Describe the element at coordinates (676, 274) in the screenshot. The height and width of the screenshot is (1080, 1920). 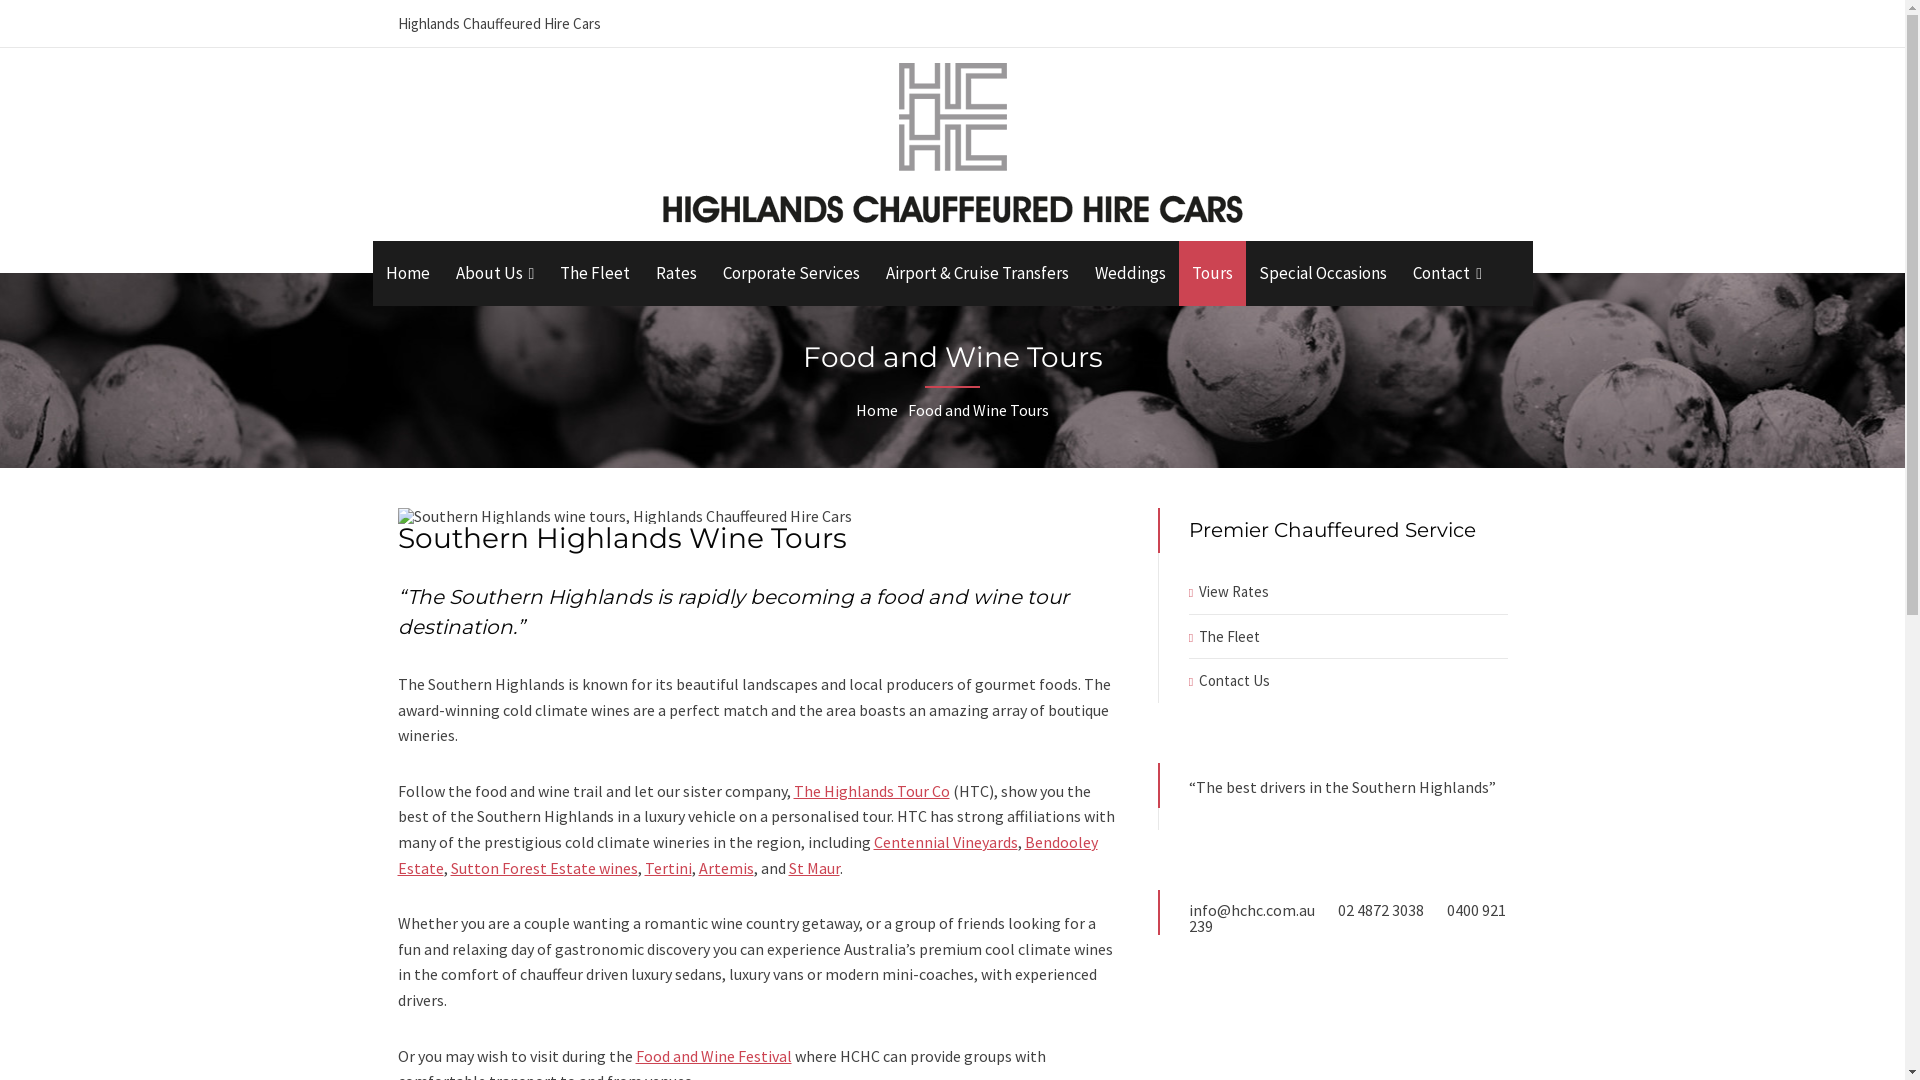
I see `Rates` at that location.